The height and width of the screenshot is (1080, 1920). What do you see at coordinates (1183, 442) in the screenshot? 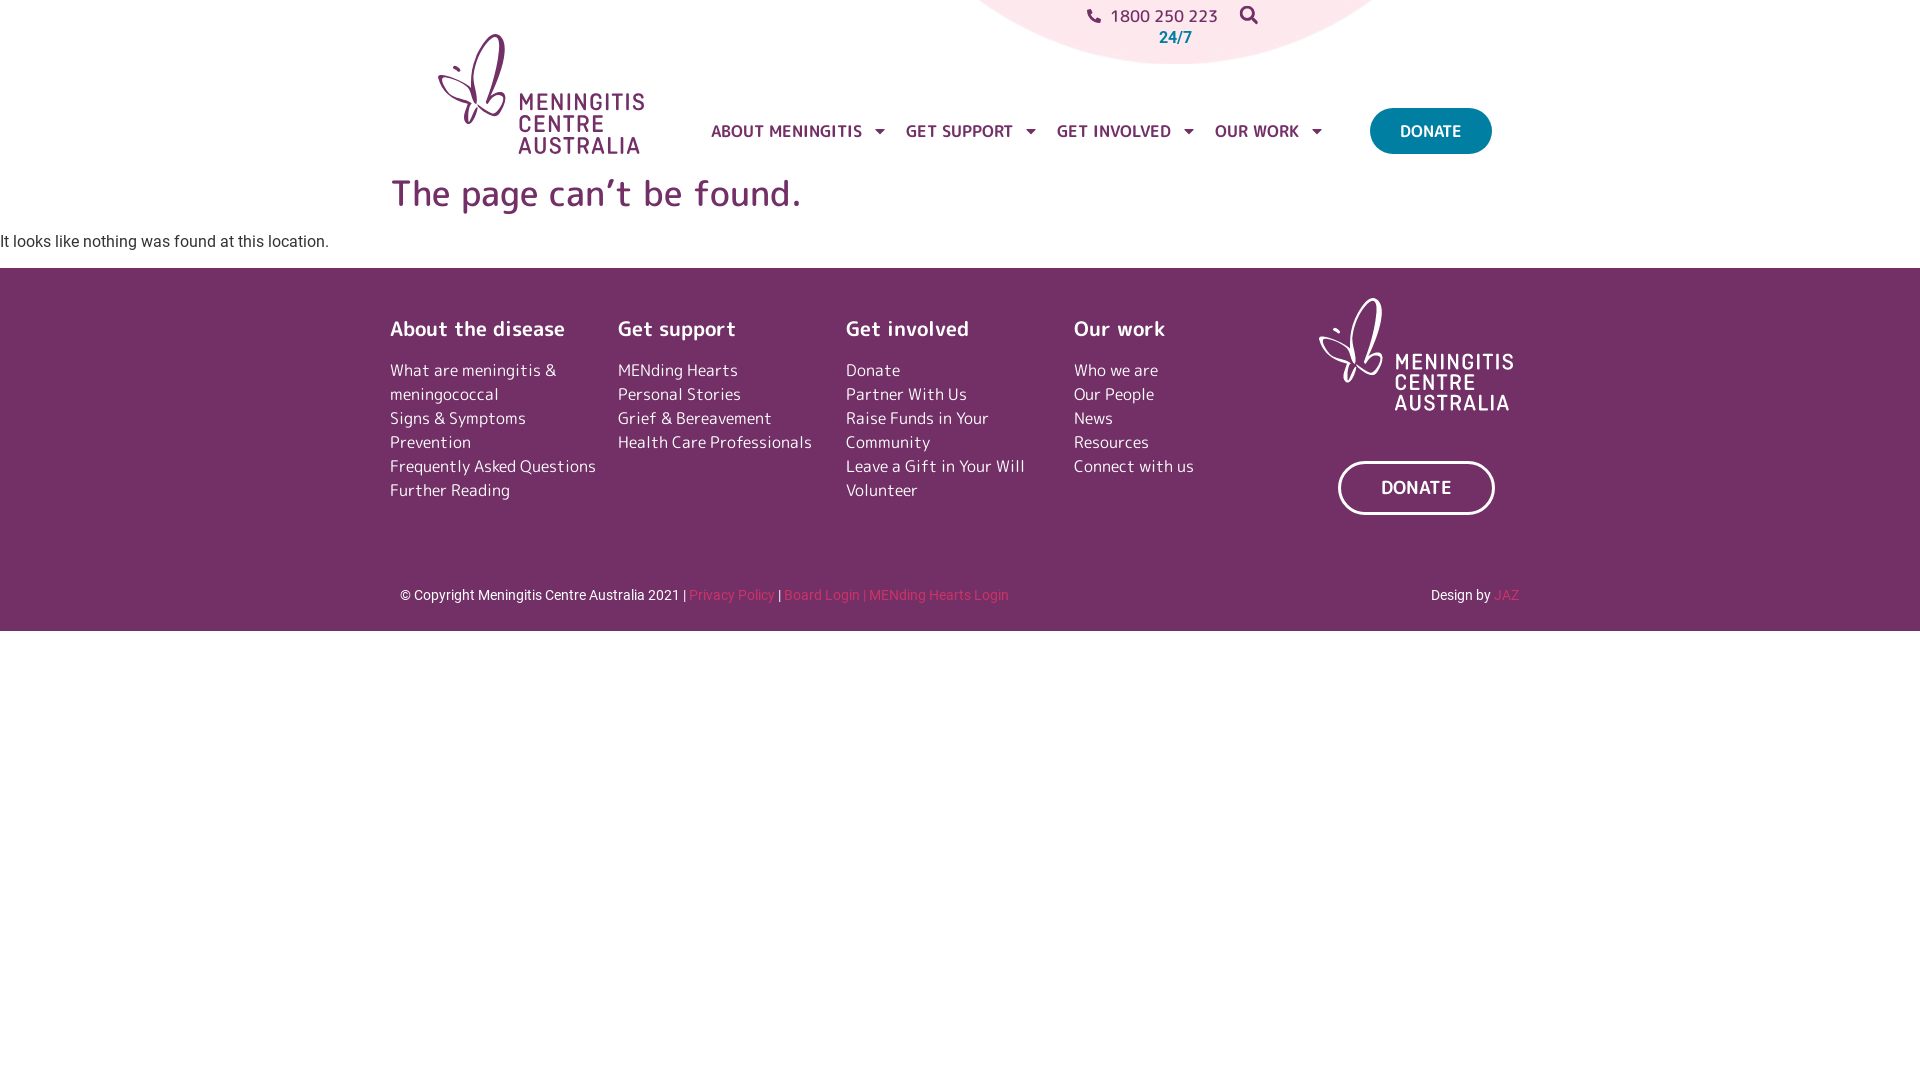
I see `Resources` at bounding box center [1183, 442].